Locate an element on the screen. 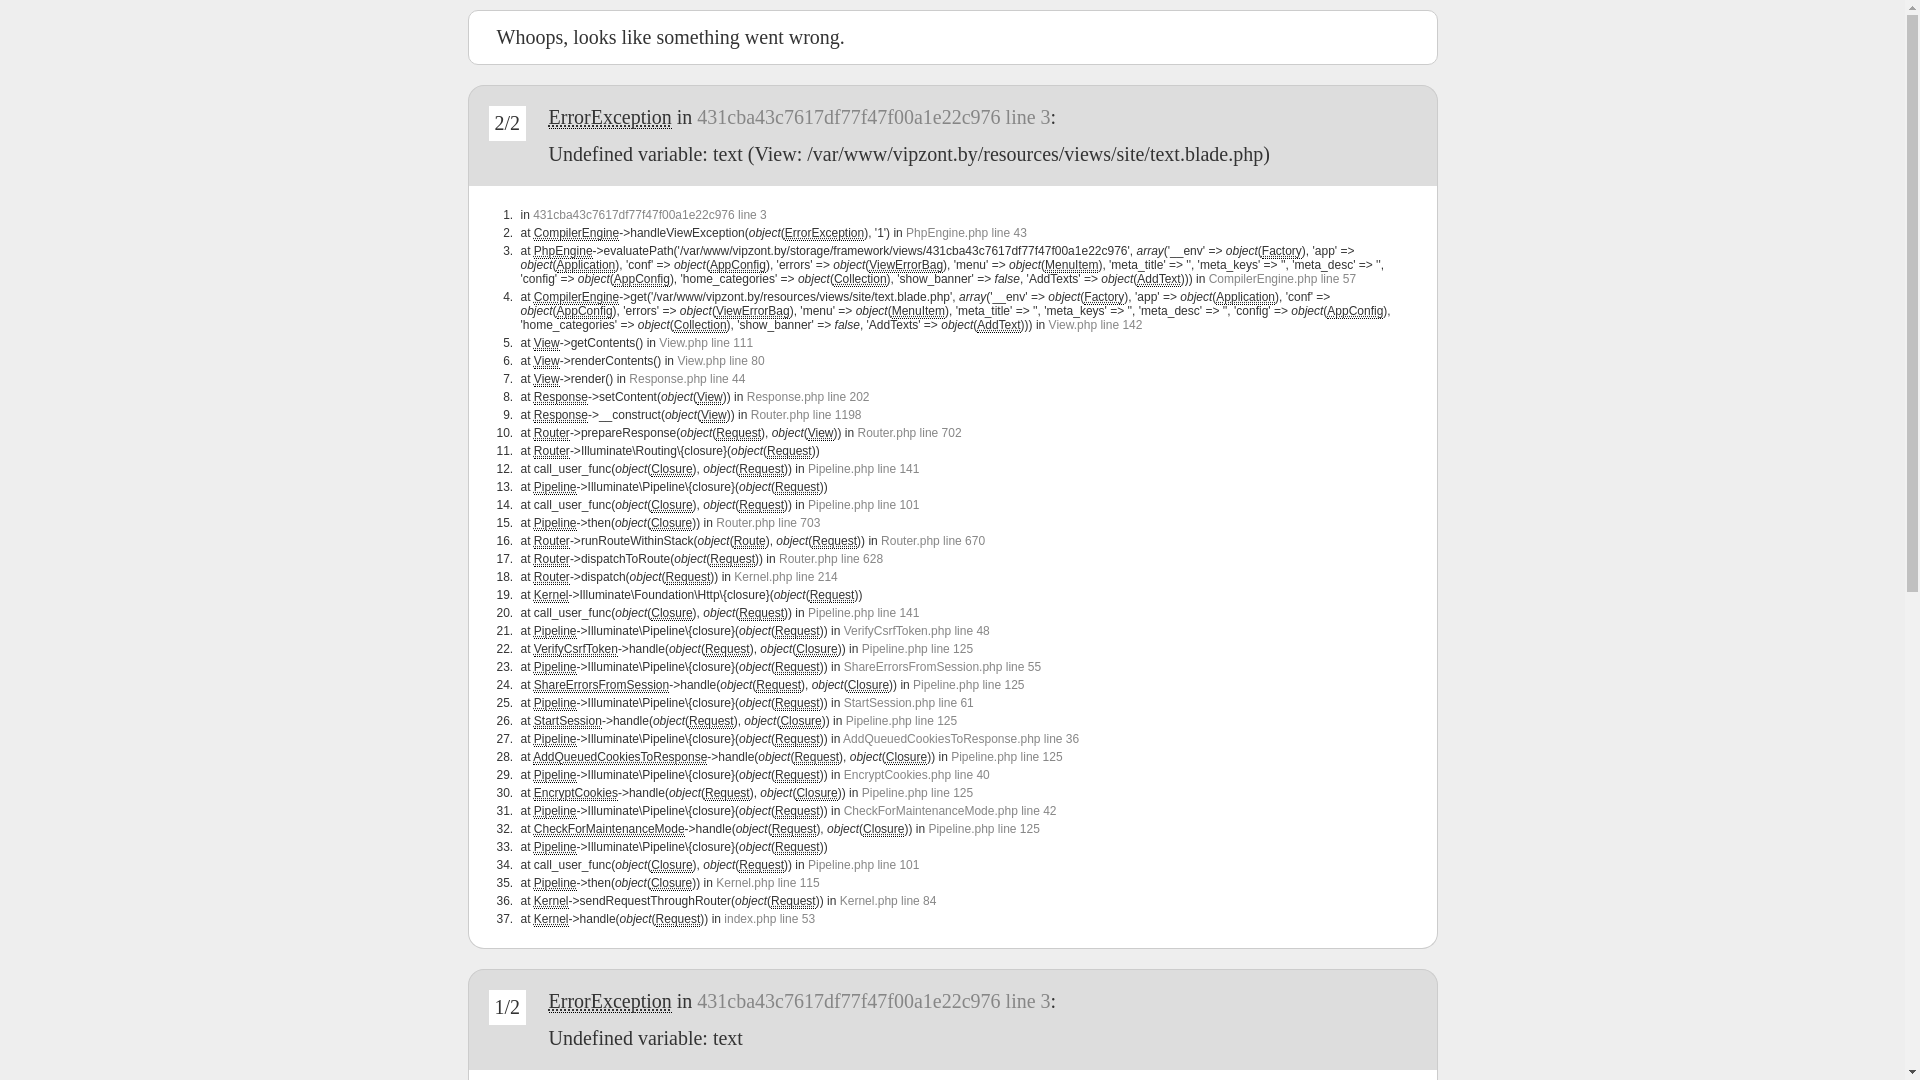  View.php line 142 is located at coordinates (1096, 325).